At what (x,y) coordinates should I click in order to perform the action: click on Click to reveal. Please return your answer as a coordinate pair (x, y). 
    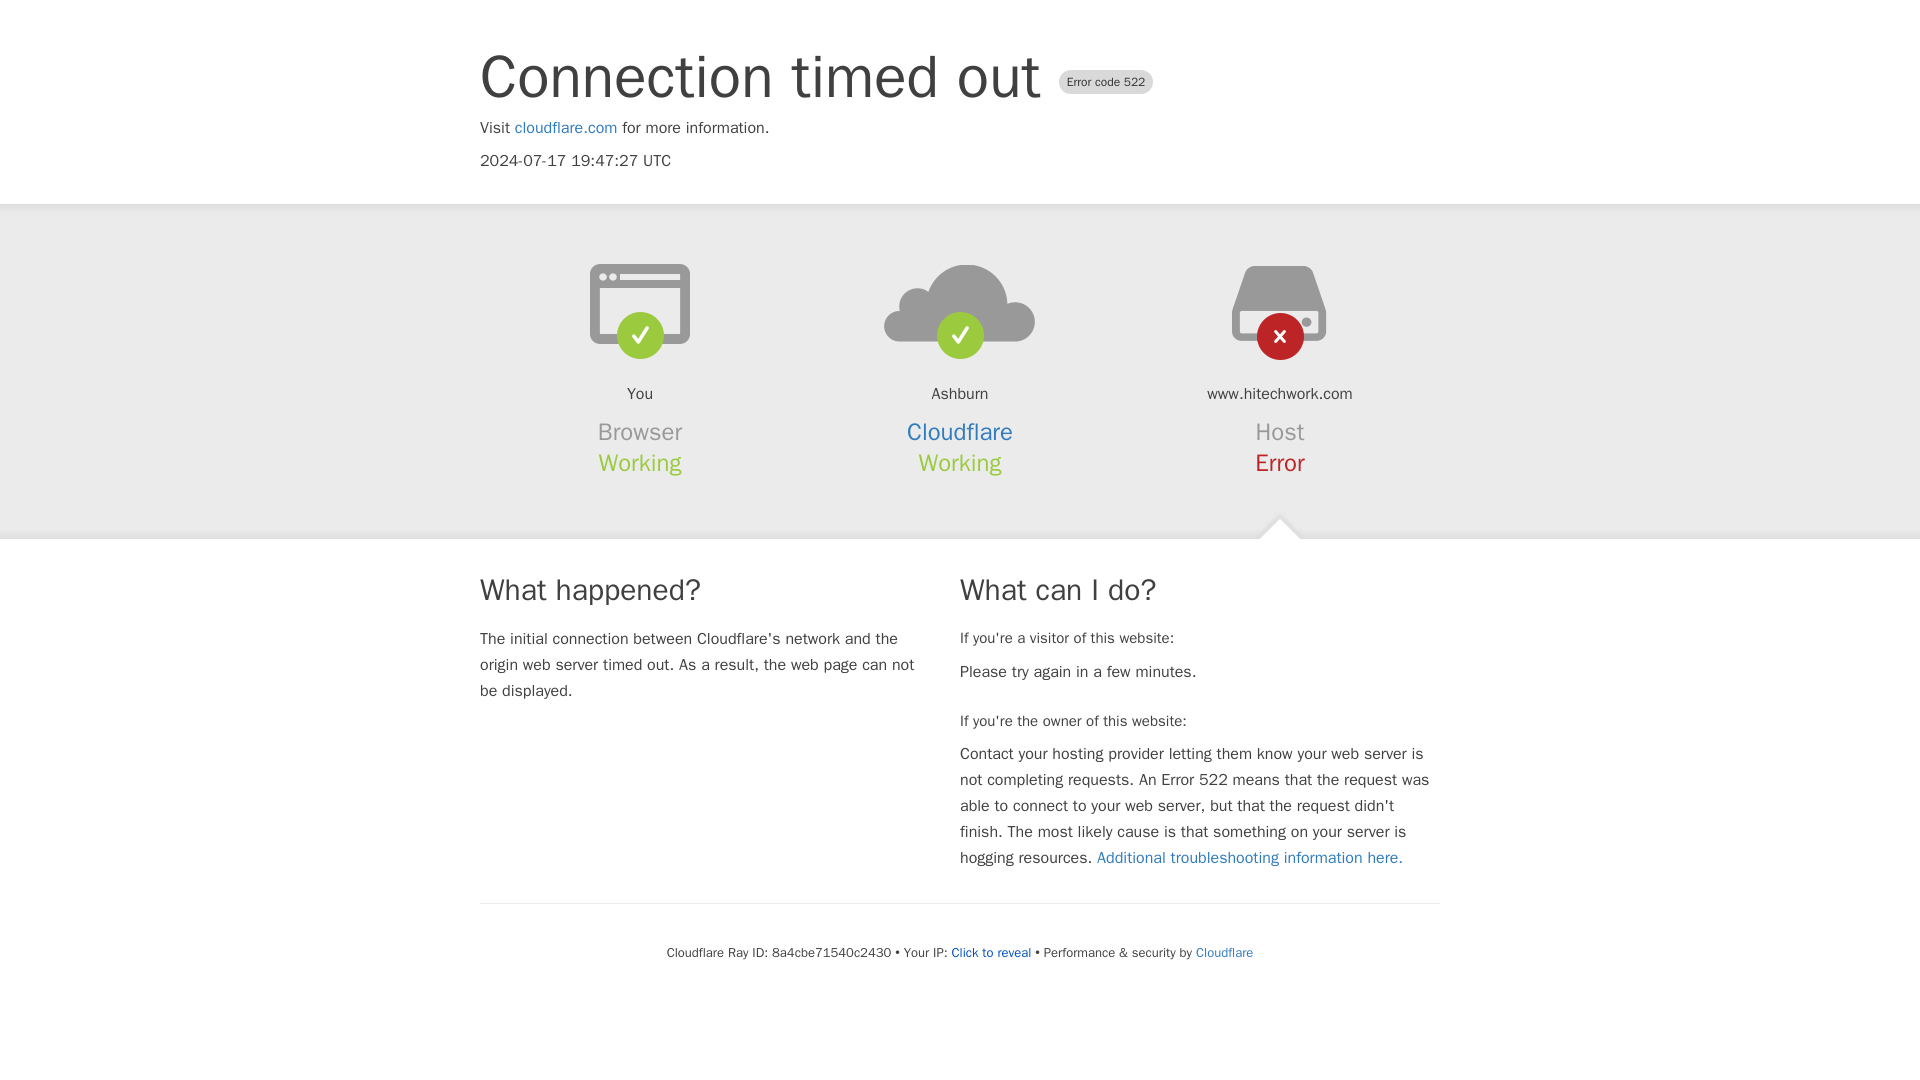
    Looking at the image, I should click on (990, 952).